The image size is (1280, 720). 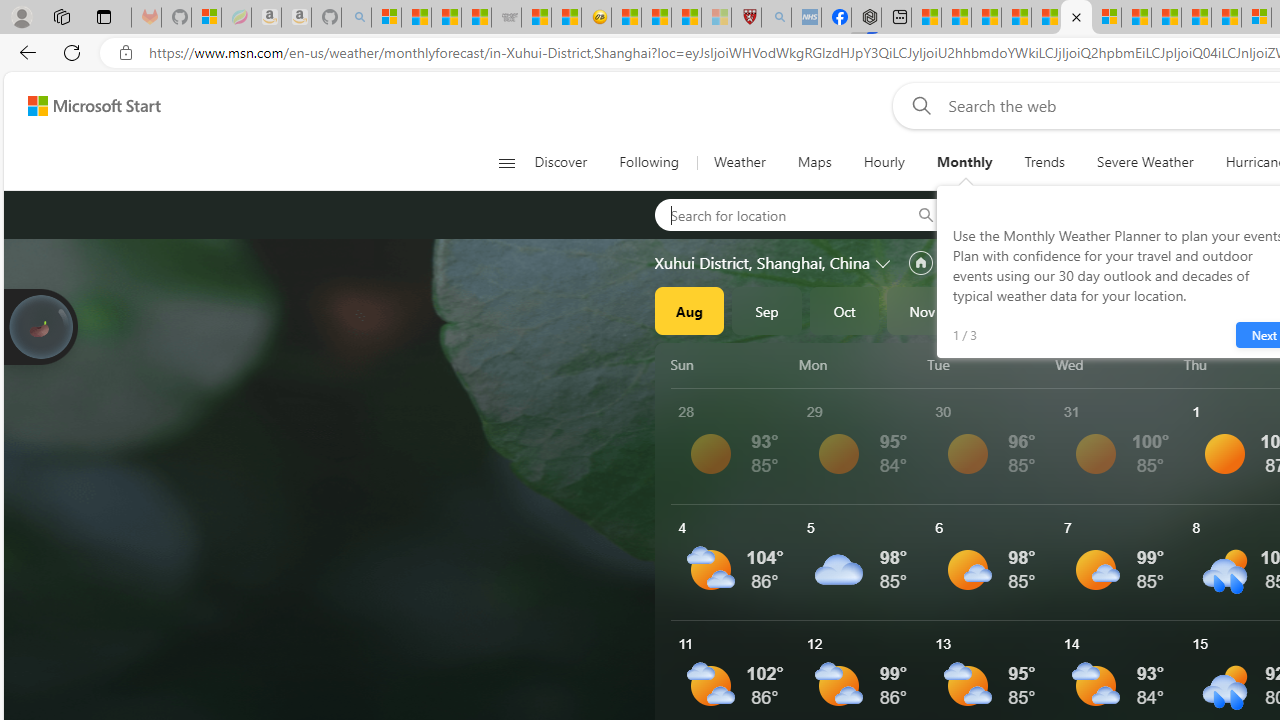 What do you see at coordinates (506, 162) in the screenshot?
I see `Open navigation menu` at bounding box center [506, 162].